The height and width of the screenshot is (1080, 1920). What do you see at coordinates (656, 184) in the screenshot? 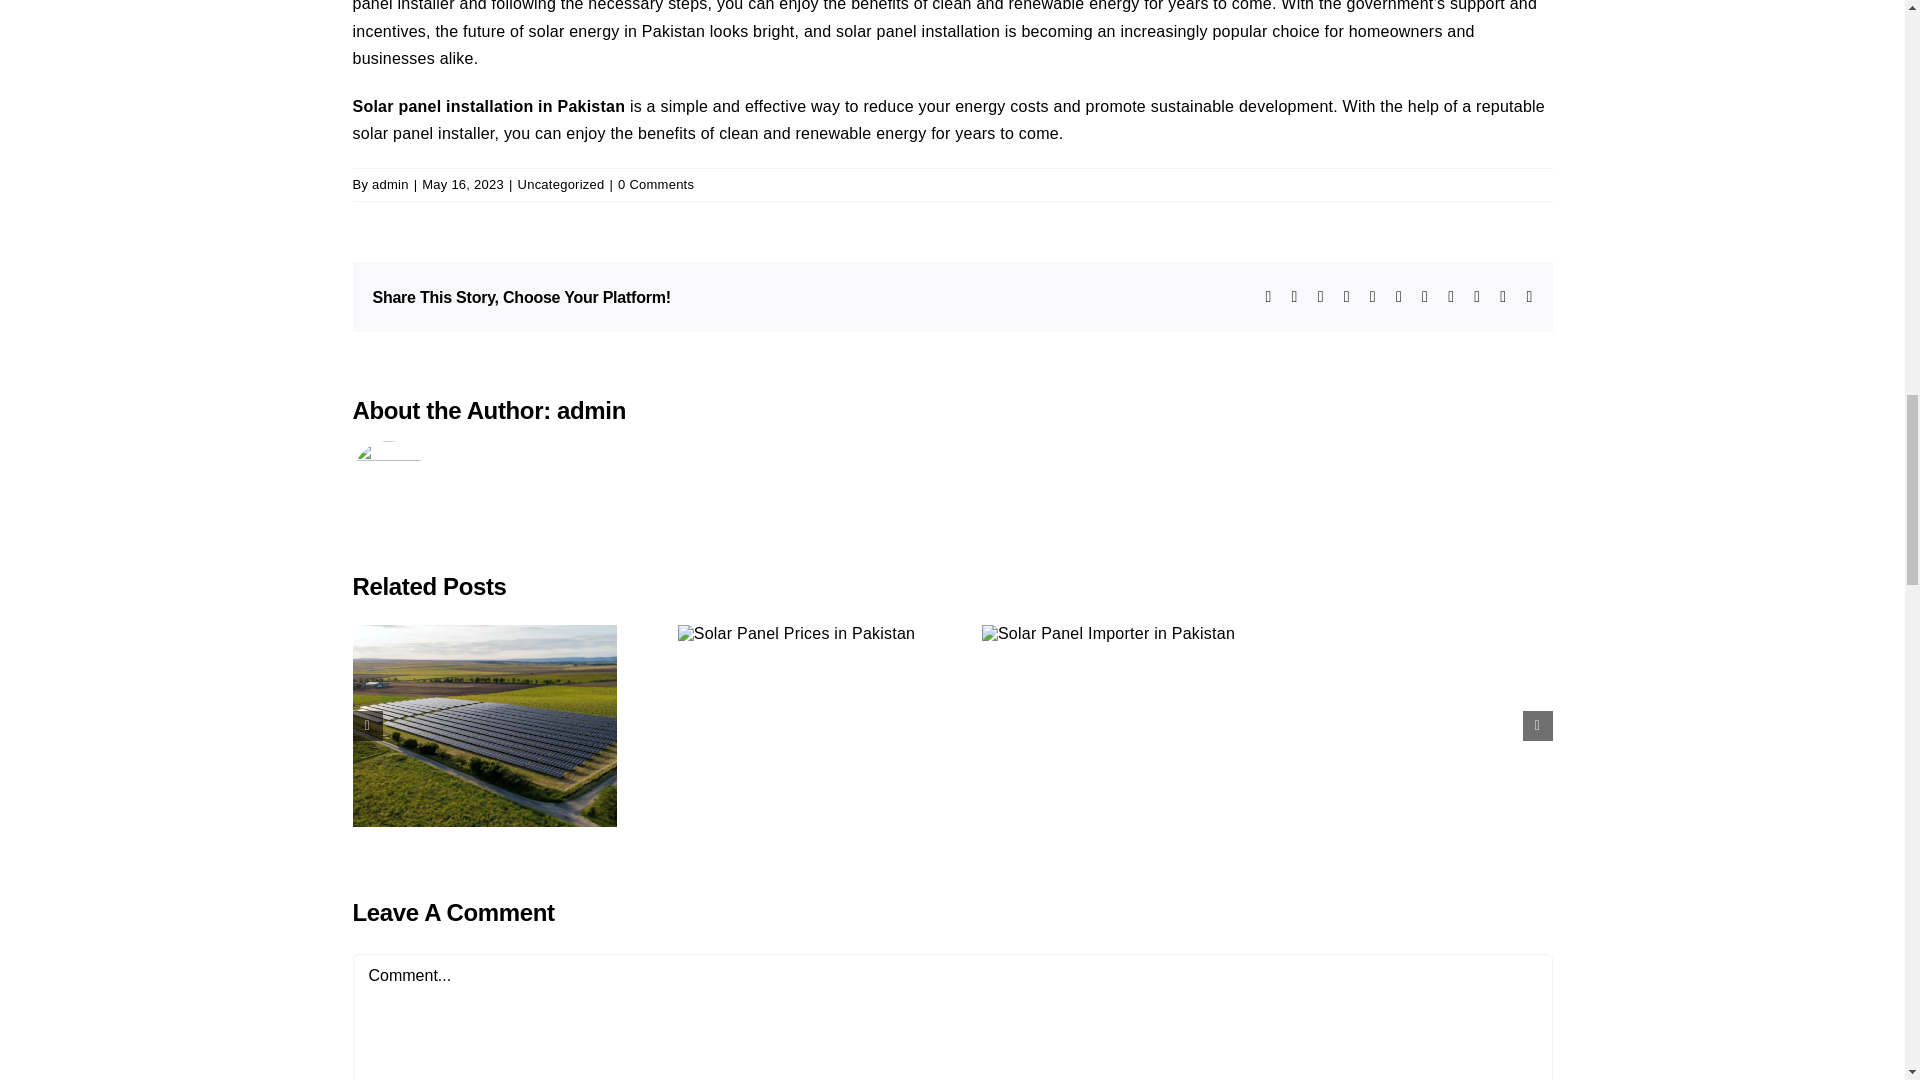
I see `0 Comments` at bounding box center [656, 184].